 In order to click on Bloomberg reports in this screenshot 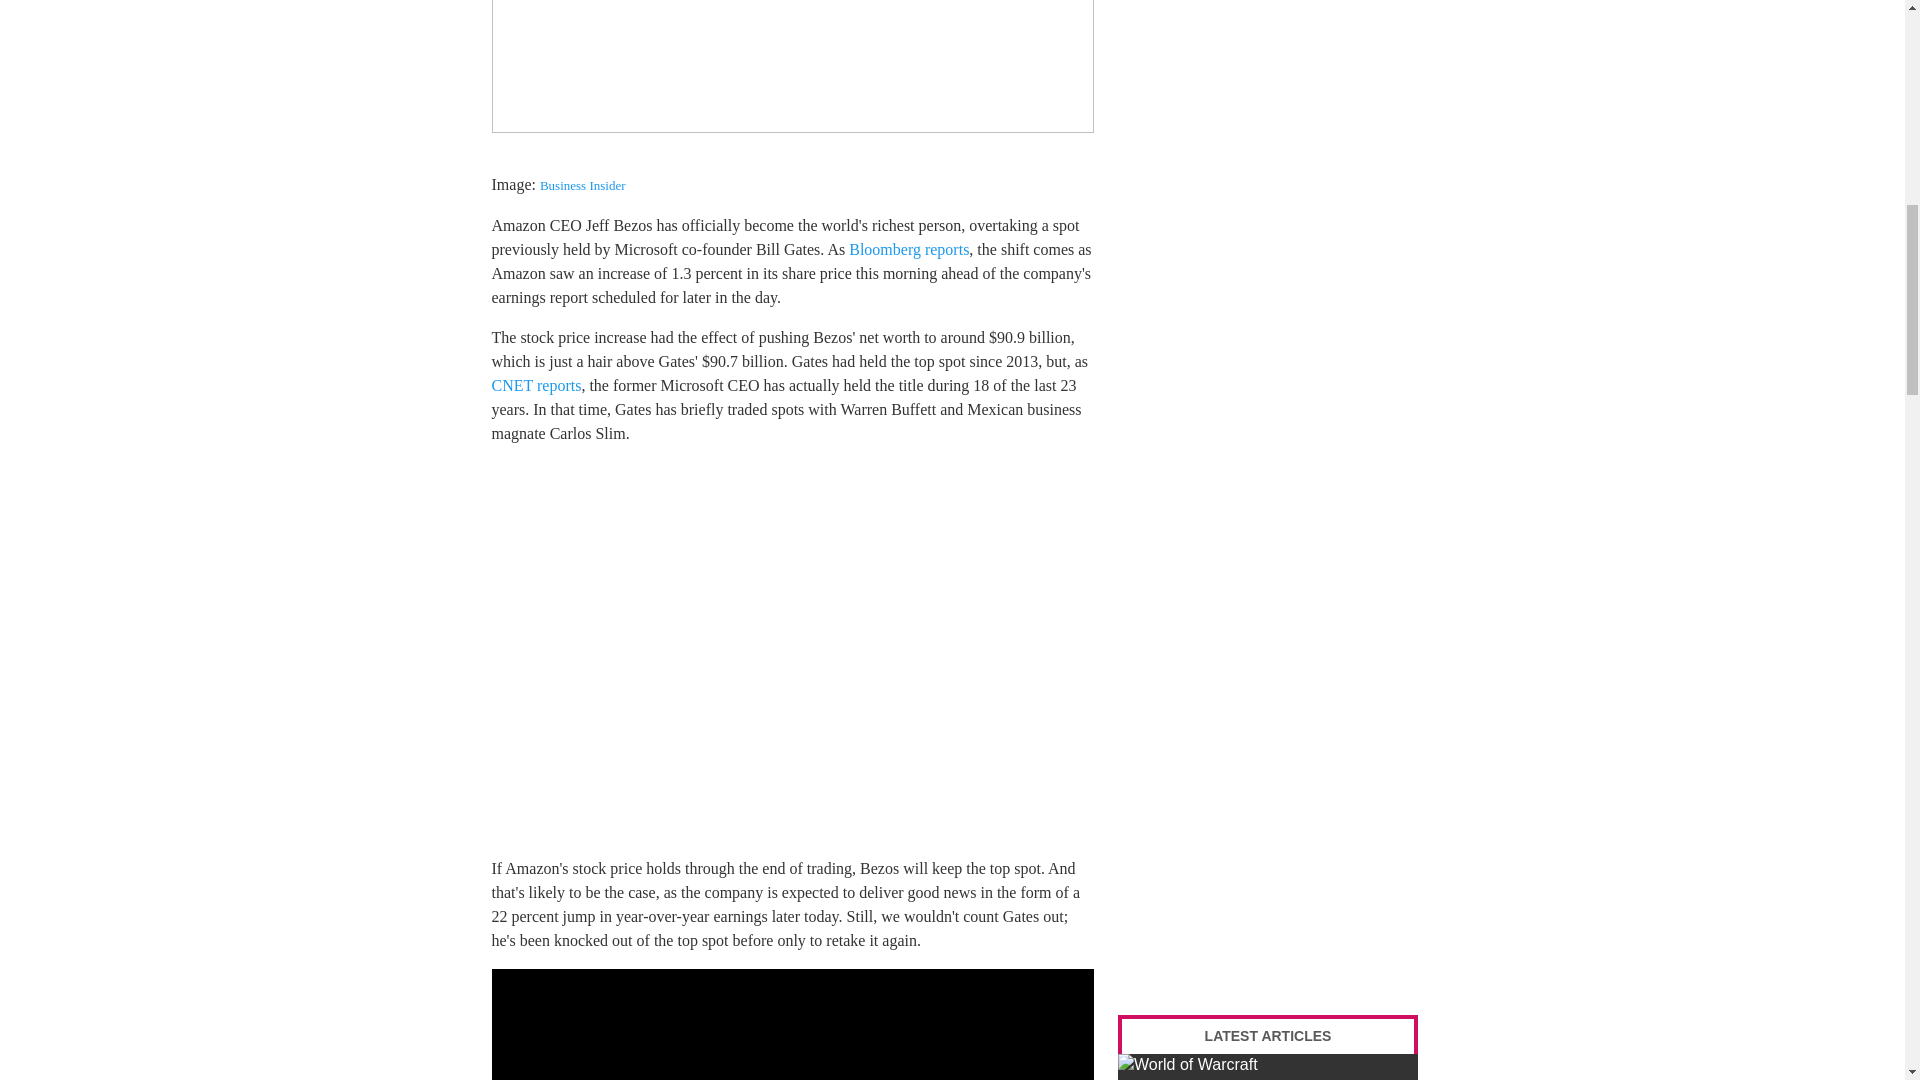, I will do `click(908, 249)`.